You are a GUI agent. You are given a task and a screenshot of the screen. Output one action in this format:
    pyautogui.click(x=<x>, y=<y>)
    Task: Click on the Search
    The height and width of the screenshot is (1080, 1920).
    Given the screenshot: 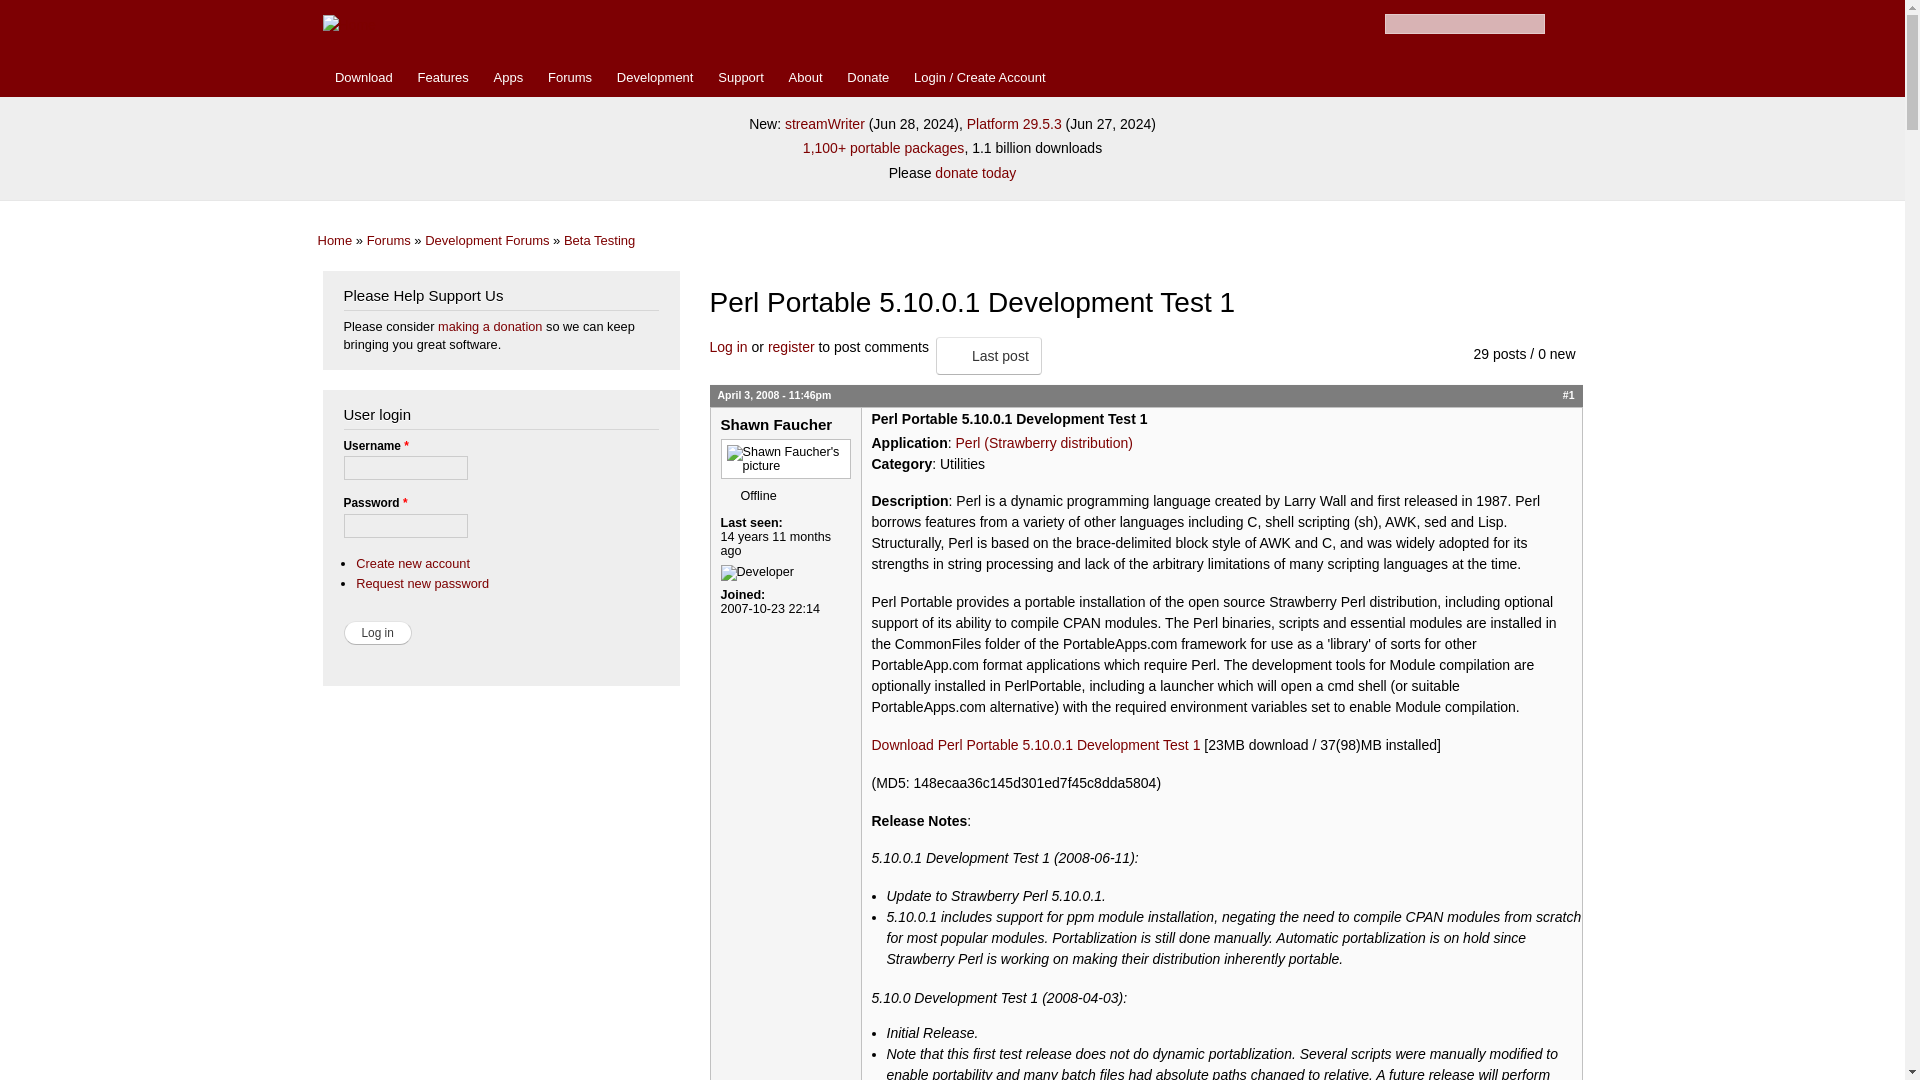 What is the action you would take?
    pyautogui.click(x=1560, y=24)
    